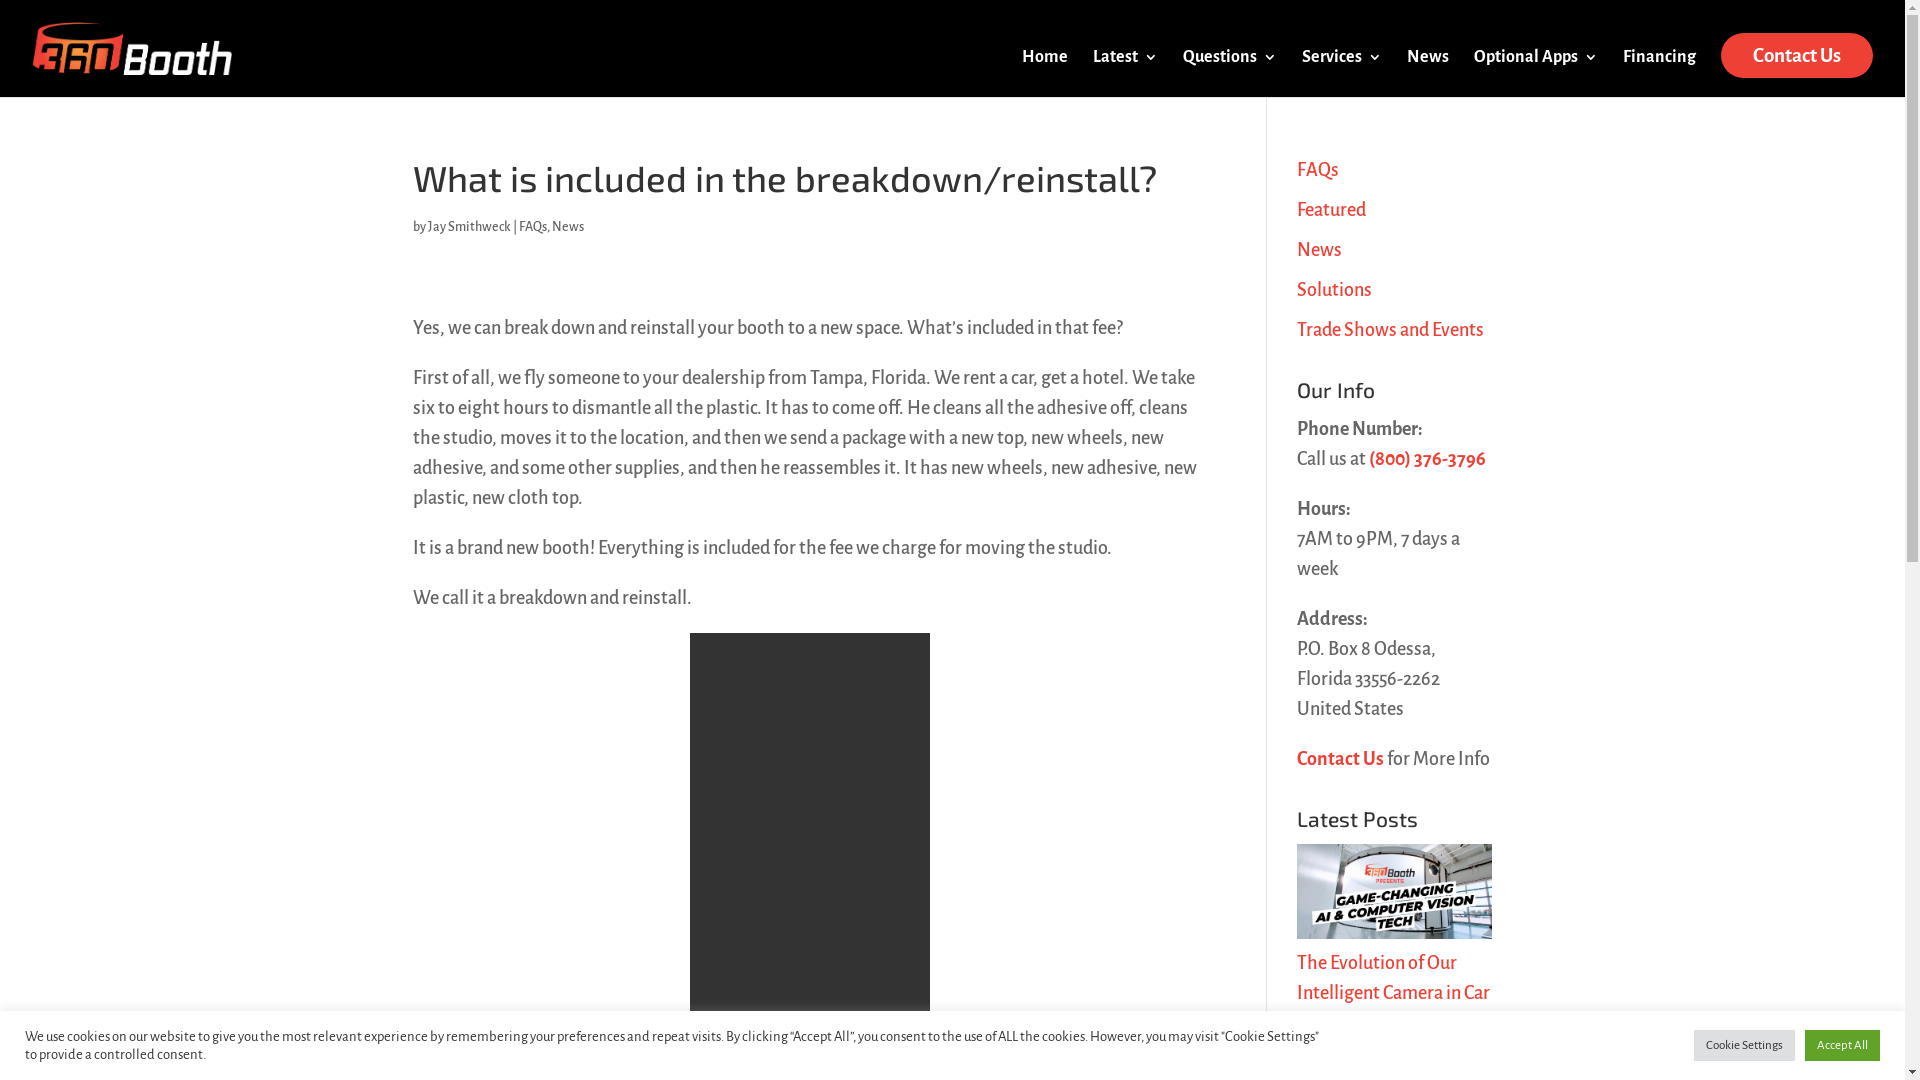 This screenshot has height=1080, width=1920. I want to click on FAQs, so click(1318, 170).